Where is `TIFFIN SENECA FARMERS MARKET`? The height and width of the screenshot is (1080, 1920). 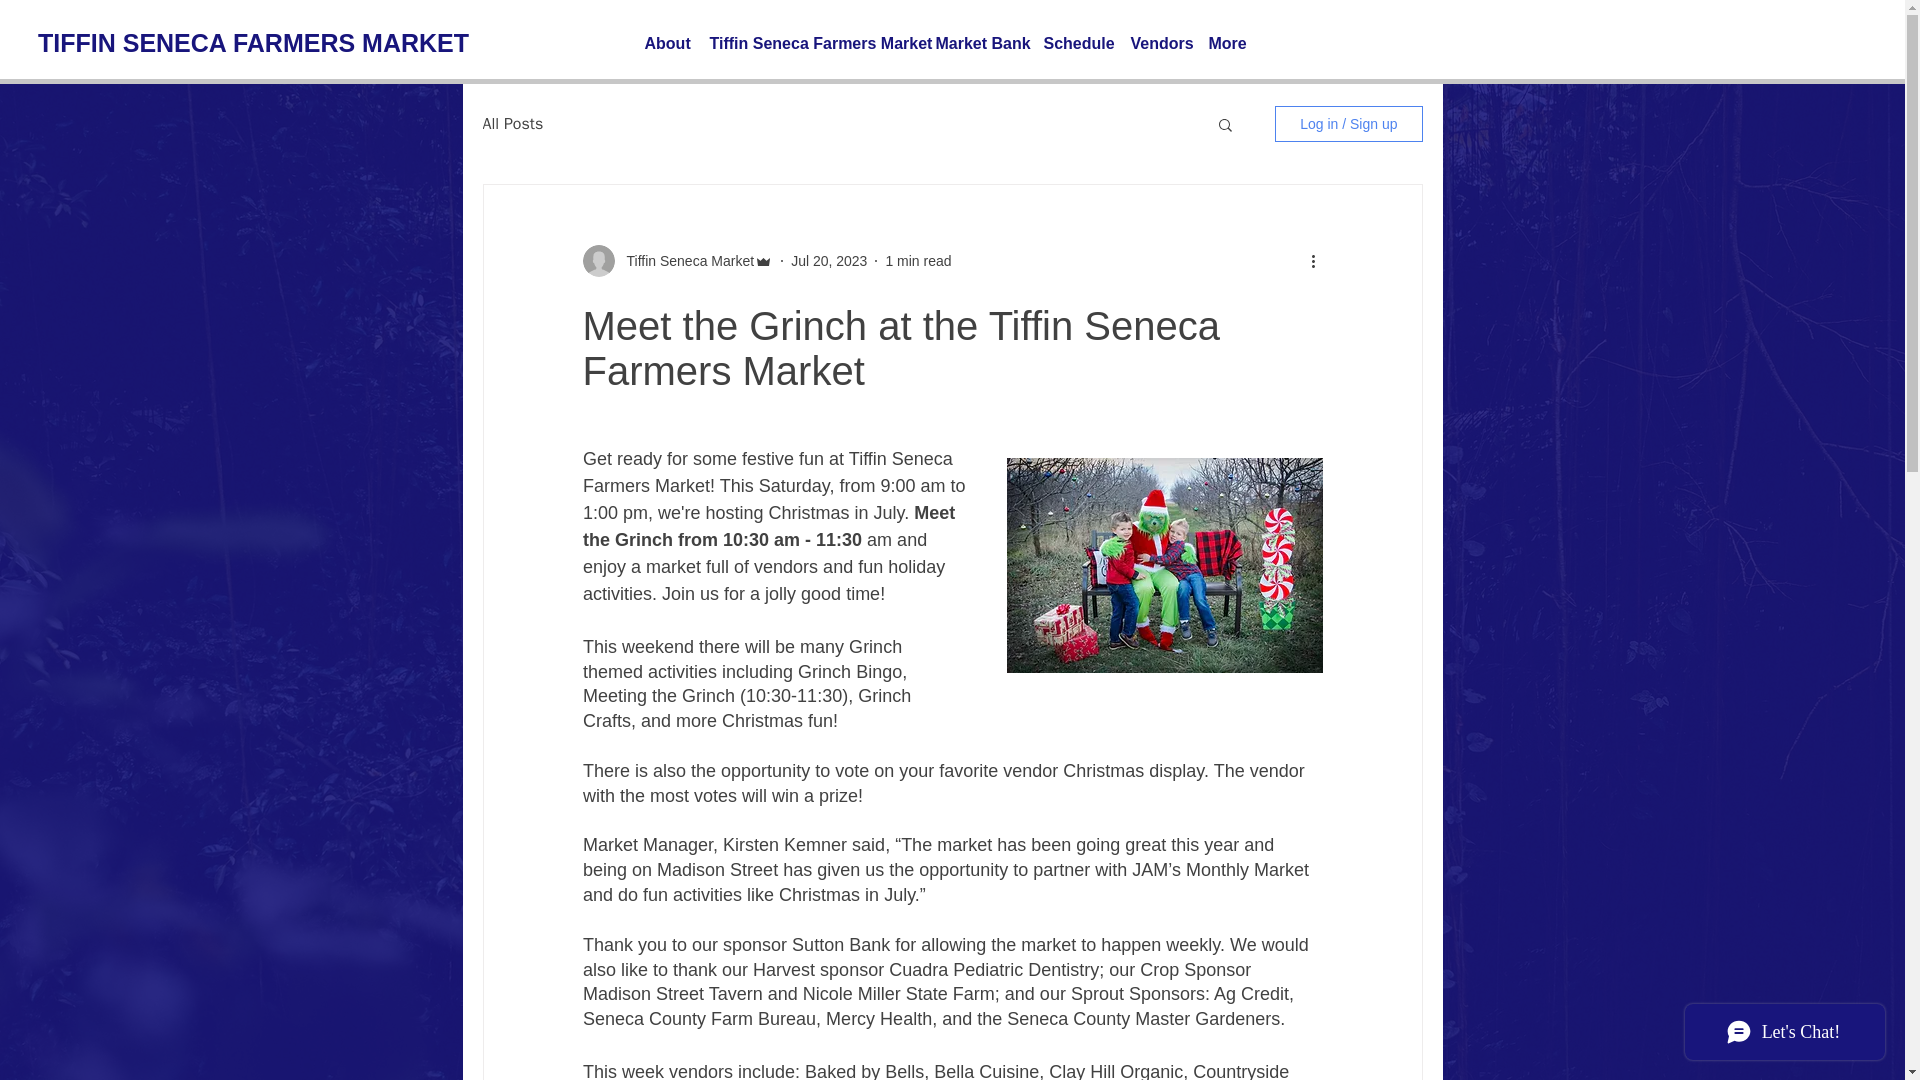
TIFFIN SENECA FARMERS MARKET is located at coordinates (253, 42).